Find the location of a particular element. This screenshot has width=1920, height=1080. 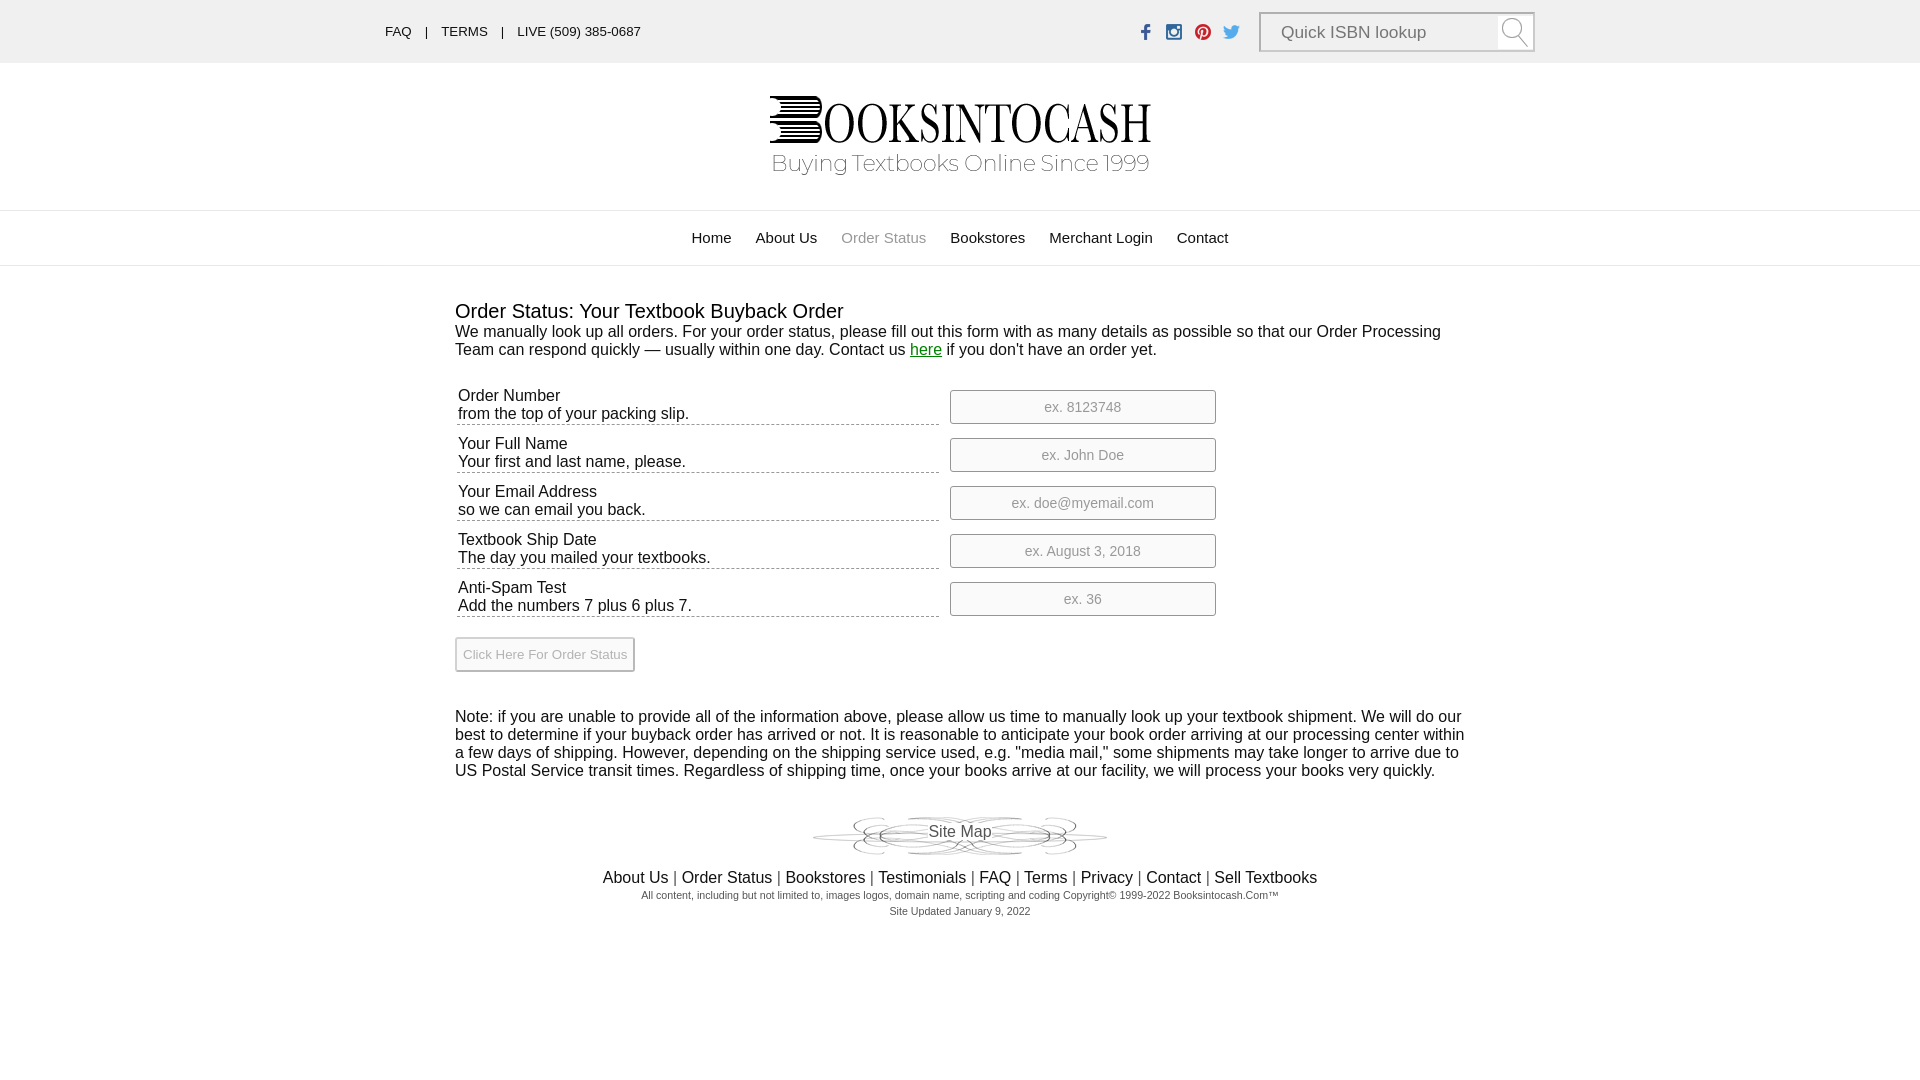

Order Status is located at coordinates (727, 877).